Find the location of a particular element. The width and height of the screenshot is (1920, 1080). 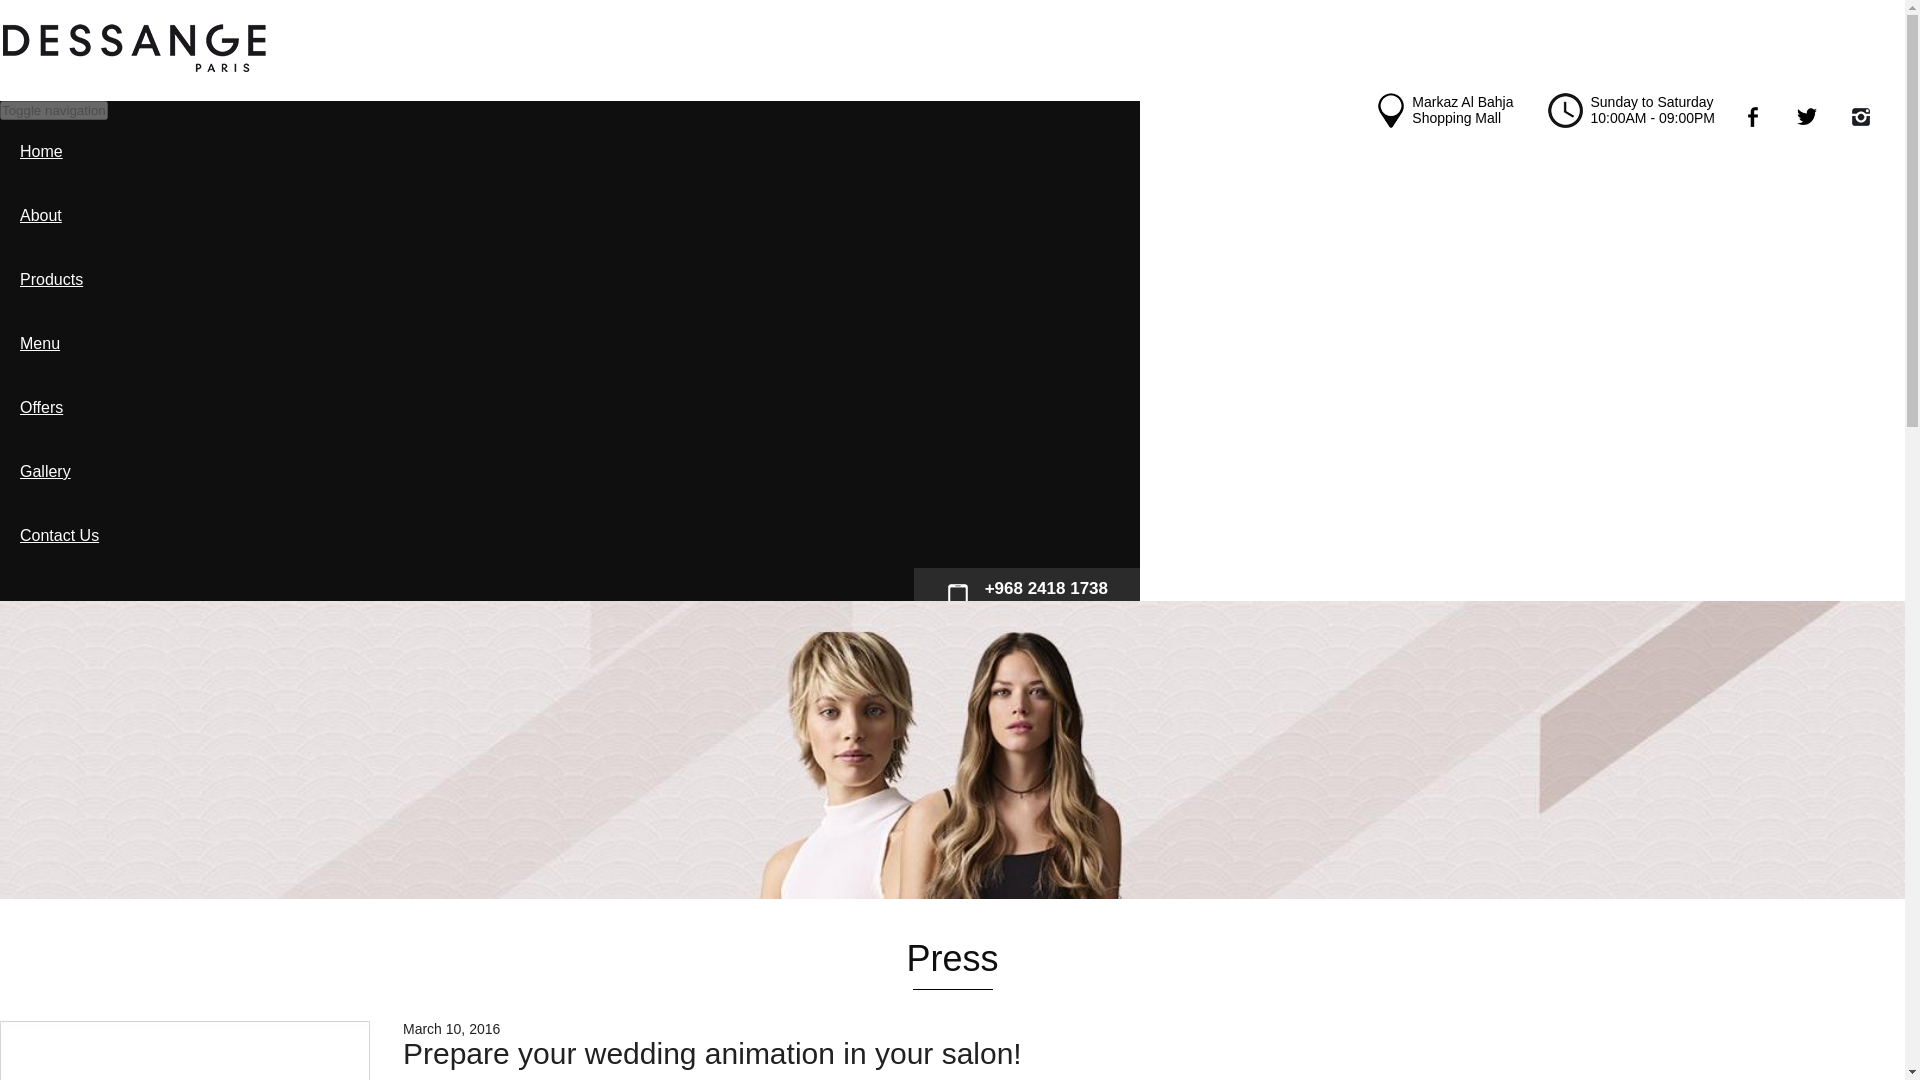

Gallery is located at coordinates (569, 472).